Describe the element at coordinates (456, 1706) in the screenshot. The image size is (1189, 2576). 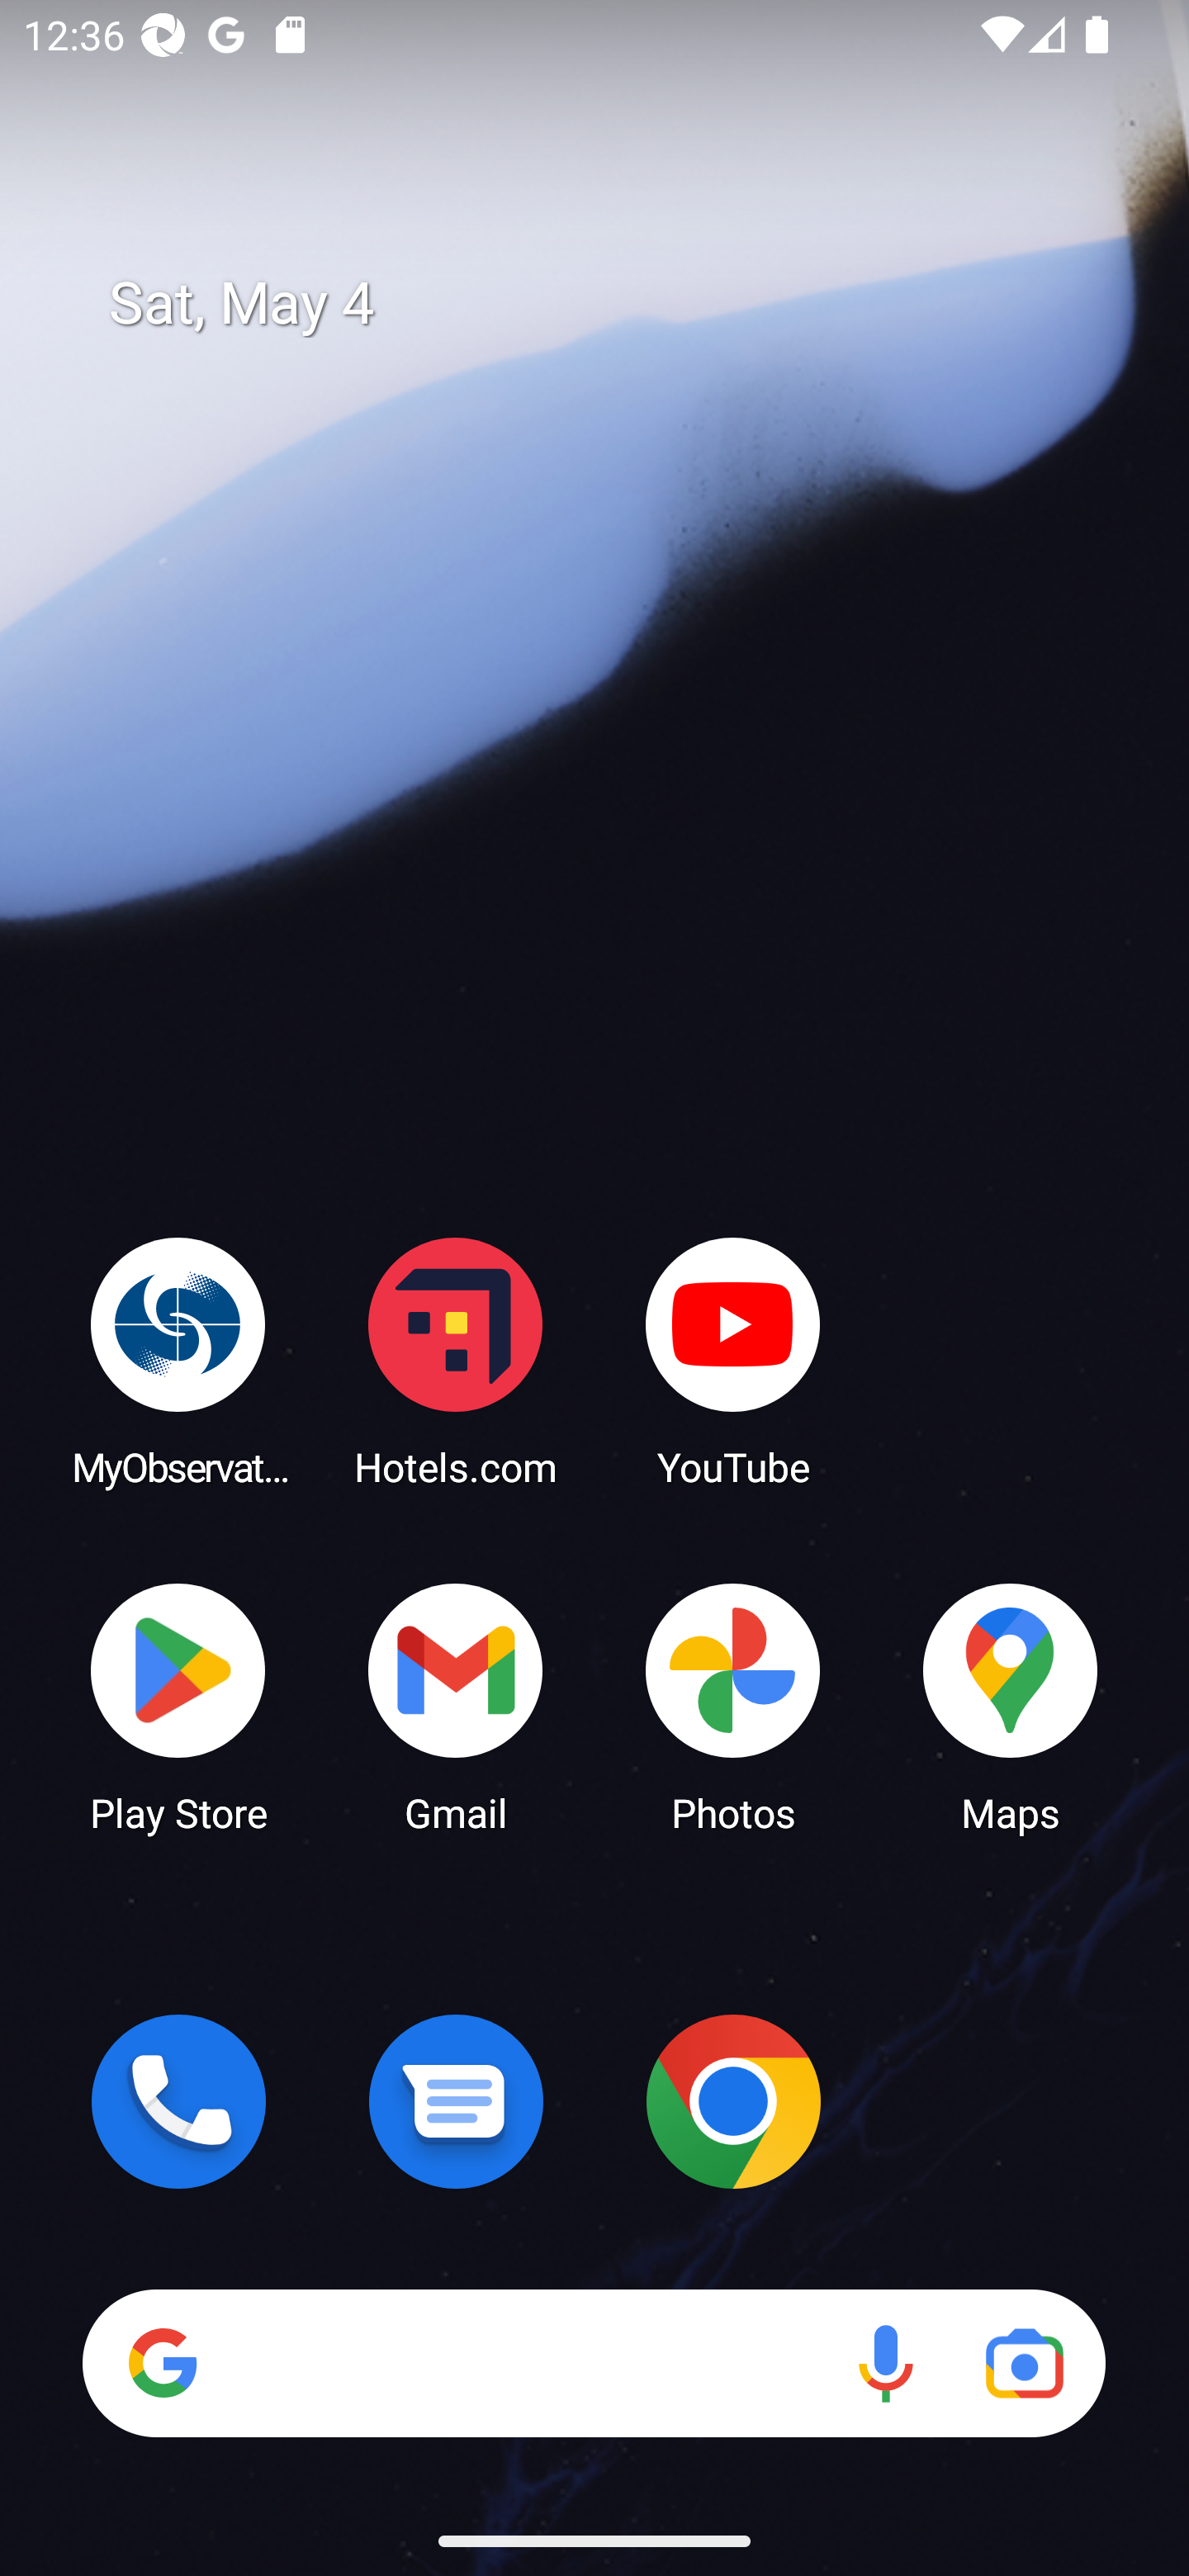
I see `Gmail` at that location.